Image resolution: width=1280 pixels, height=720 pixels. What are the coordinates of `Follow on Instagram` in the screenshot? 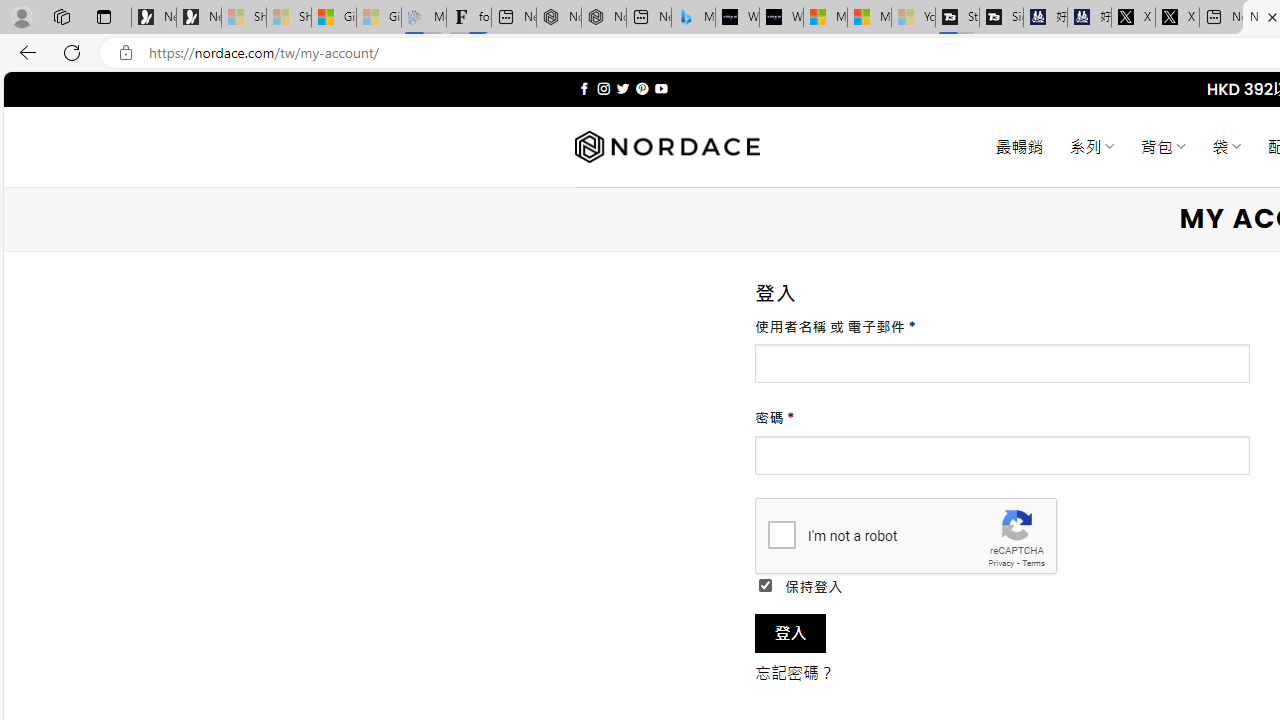 It's located at (603, 88).